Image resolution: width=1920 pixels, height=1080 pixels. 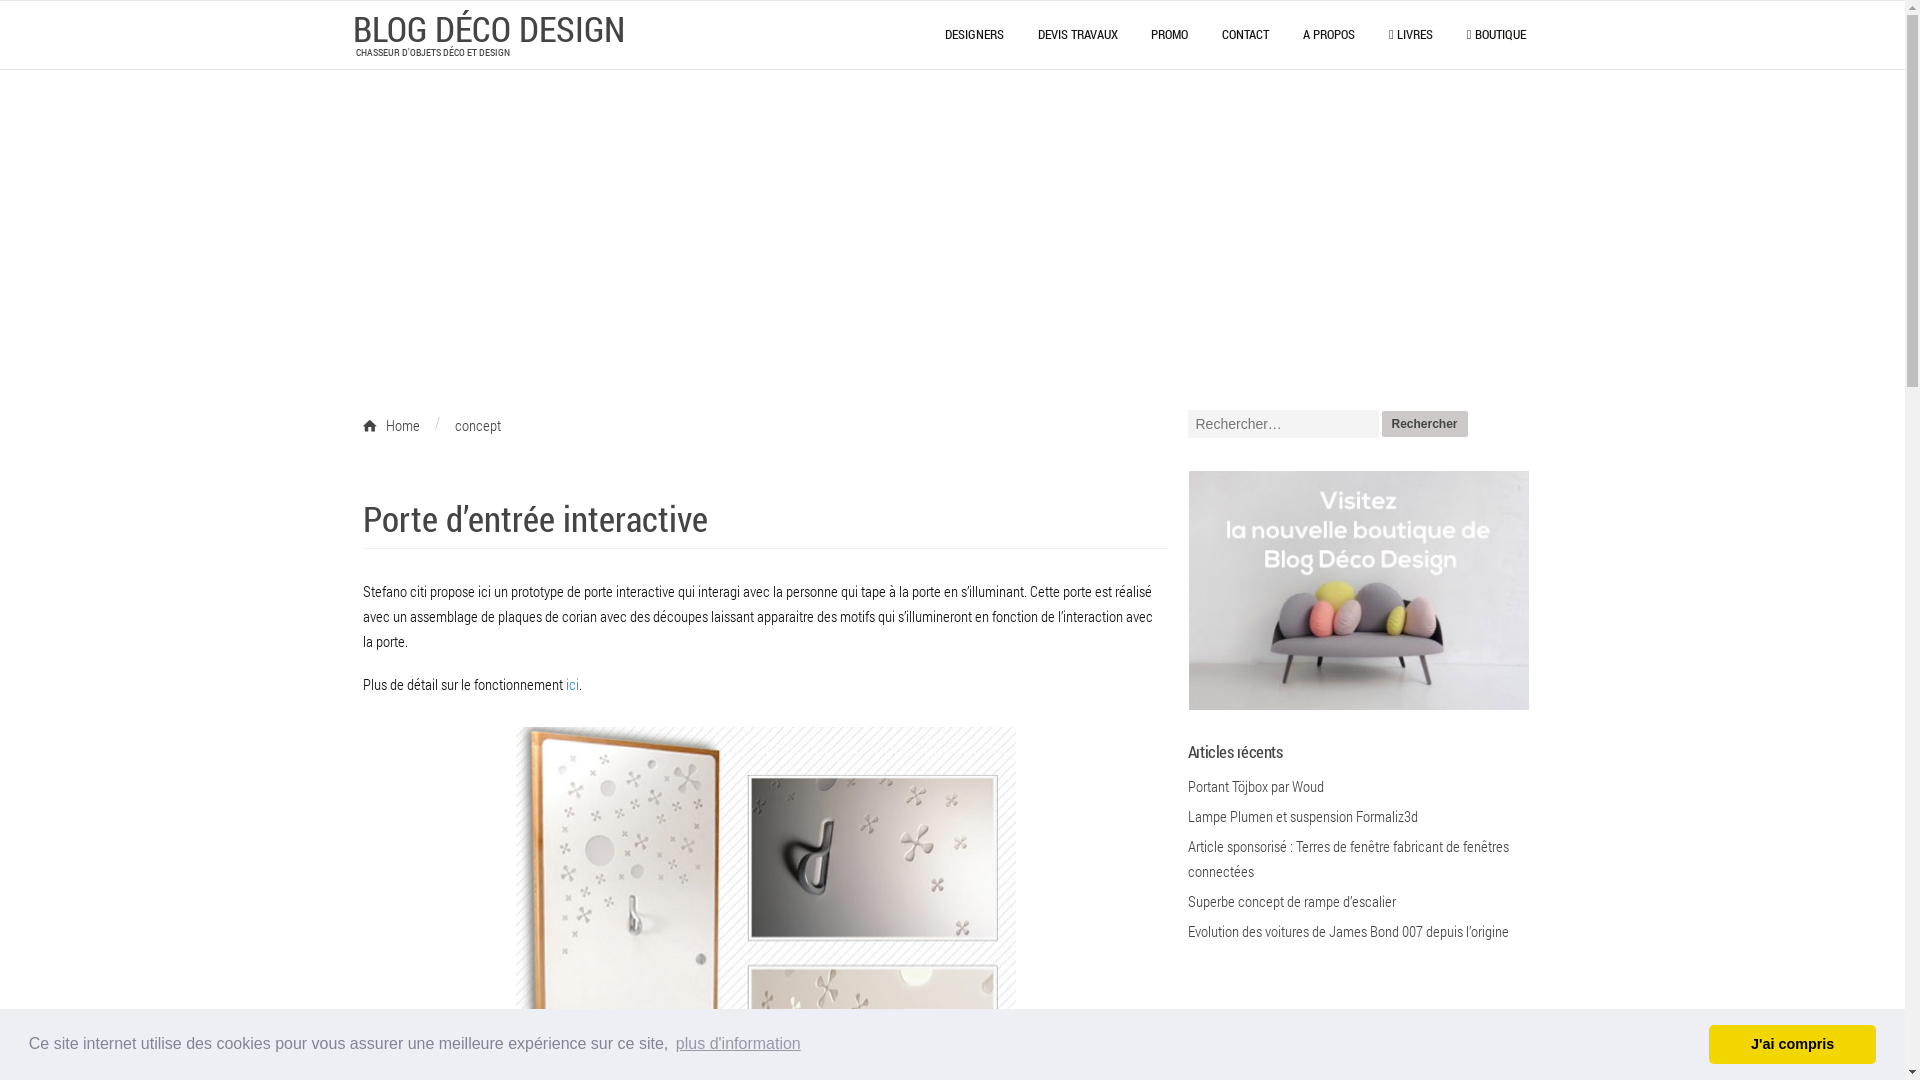 What do you see at coordinates (1078, 34) in the screenshot?
I see `DEVIS TRAVAUX` at bounding box center [1078, 34].